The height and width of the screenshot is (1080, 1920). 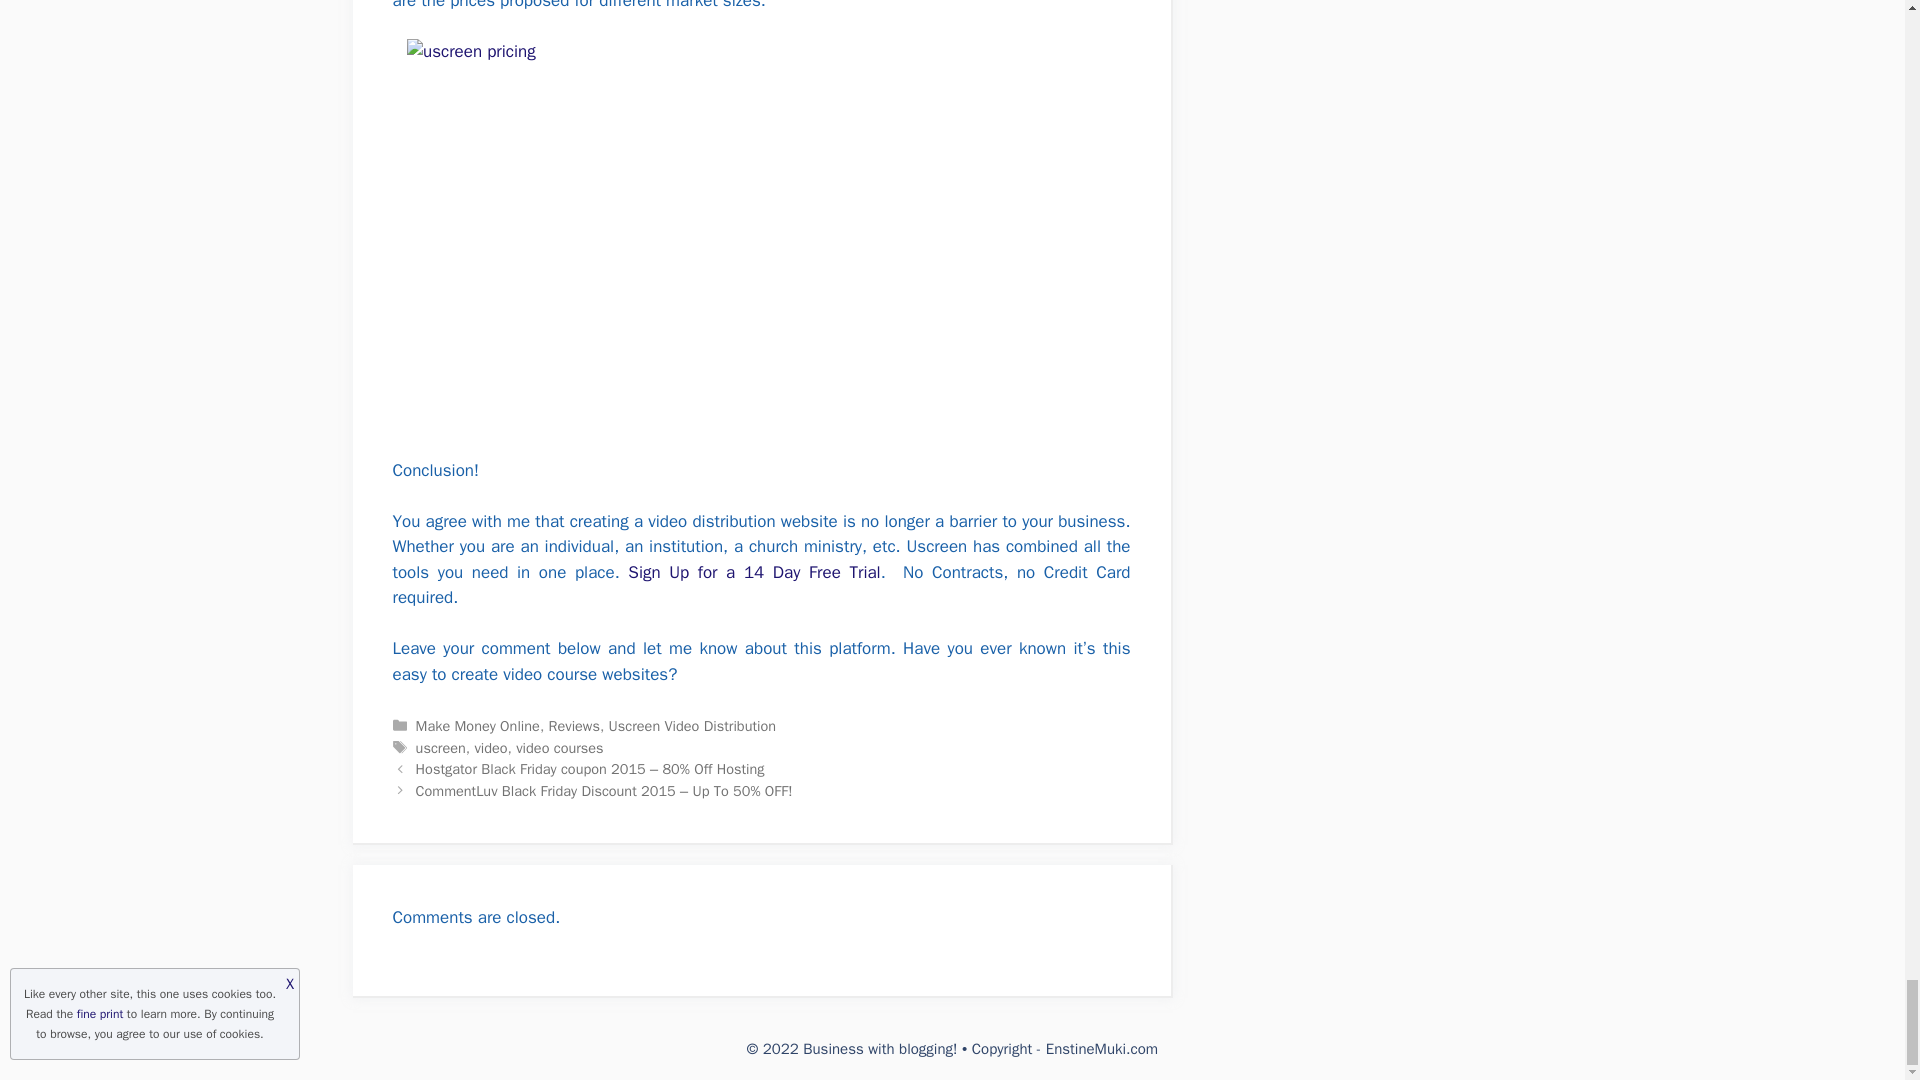 What do you see at coordinates (478, 726) in the screenshot?
I see `Make Money Online` at bounding box center [478, 726].